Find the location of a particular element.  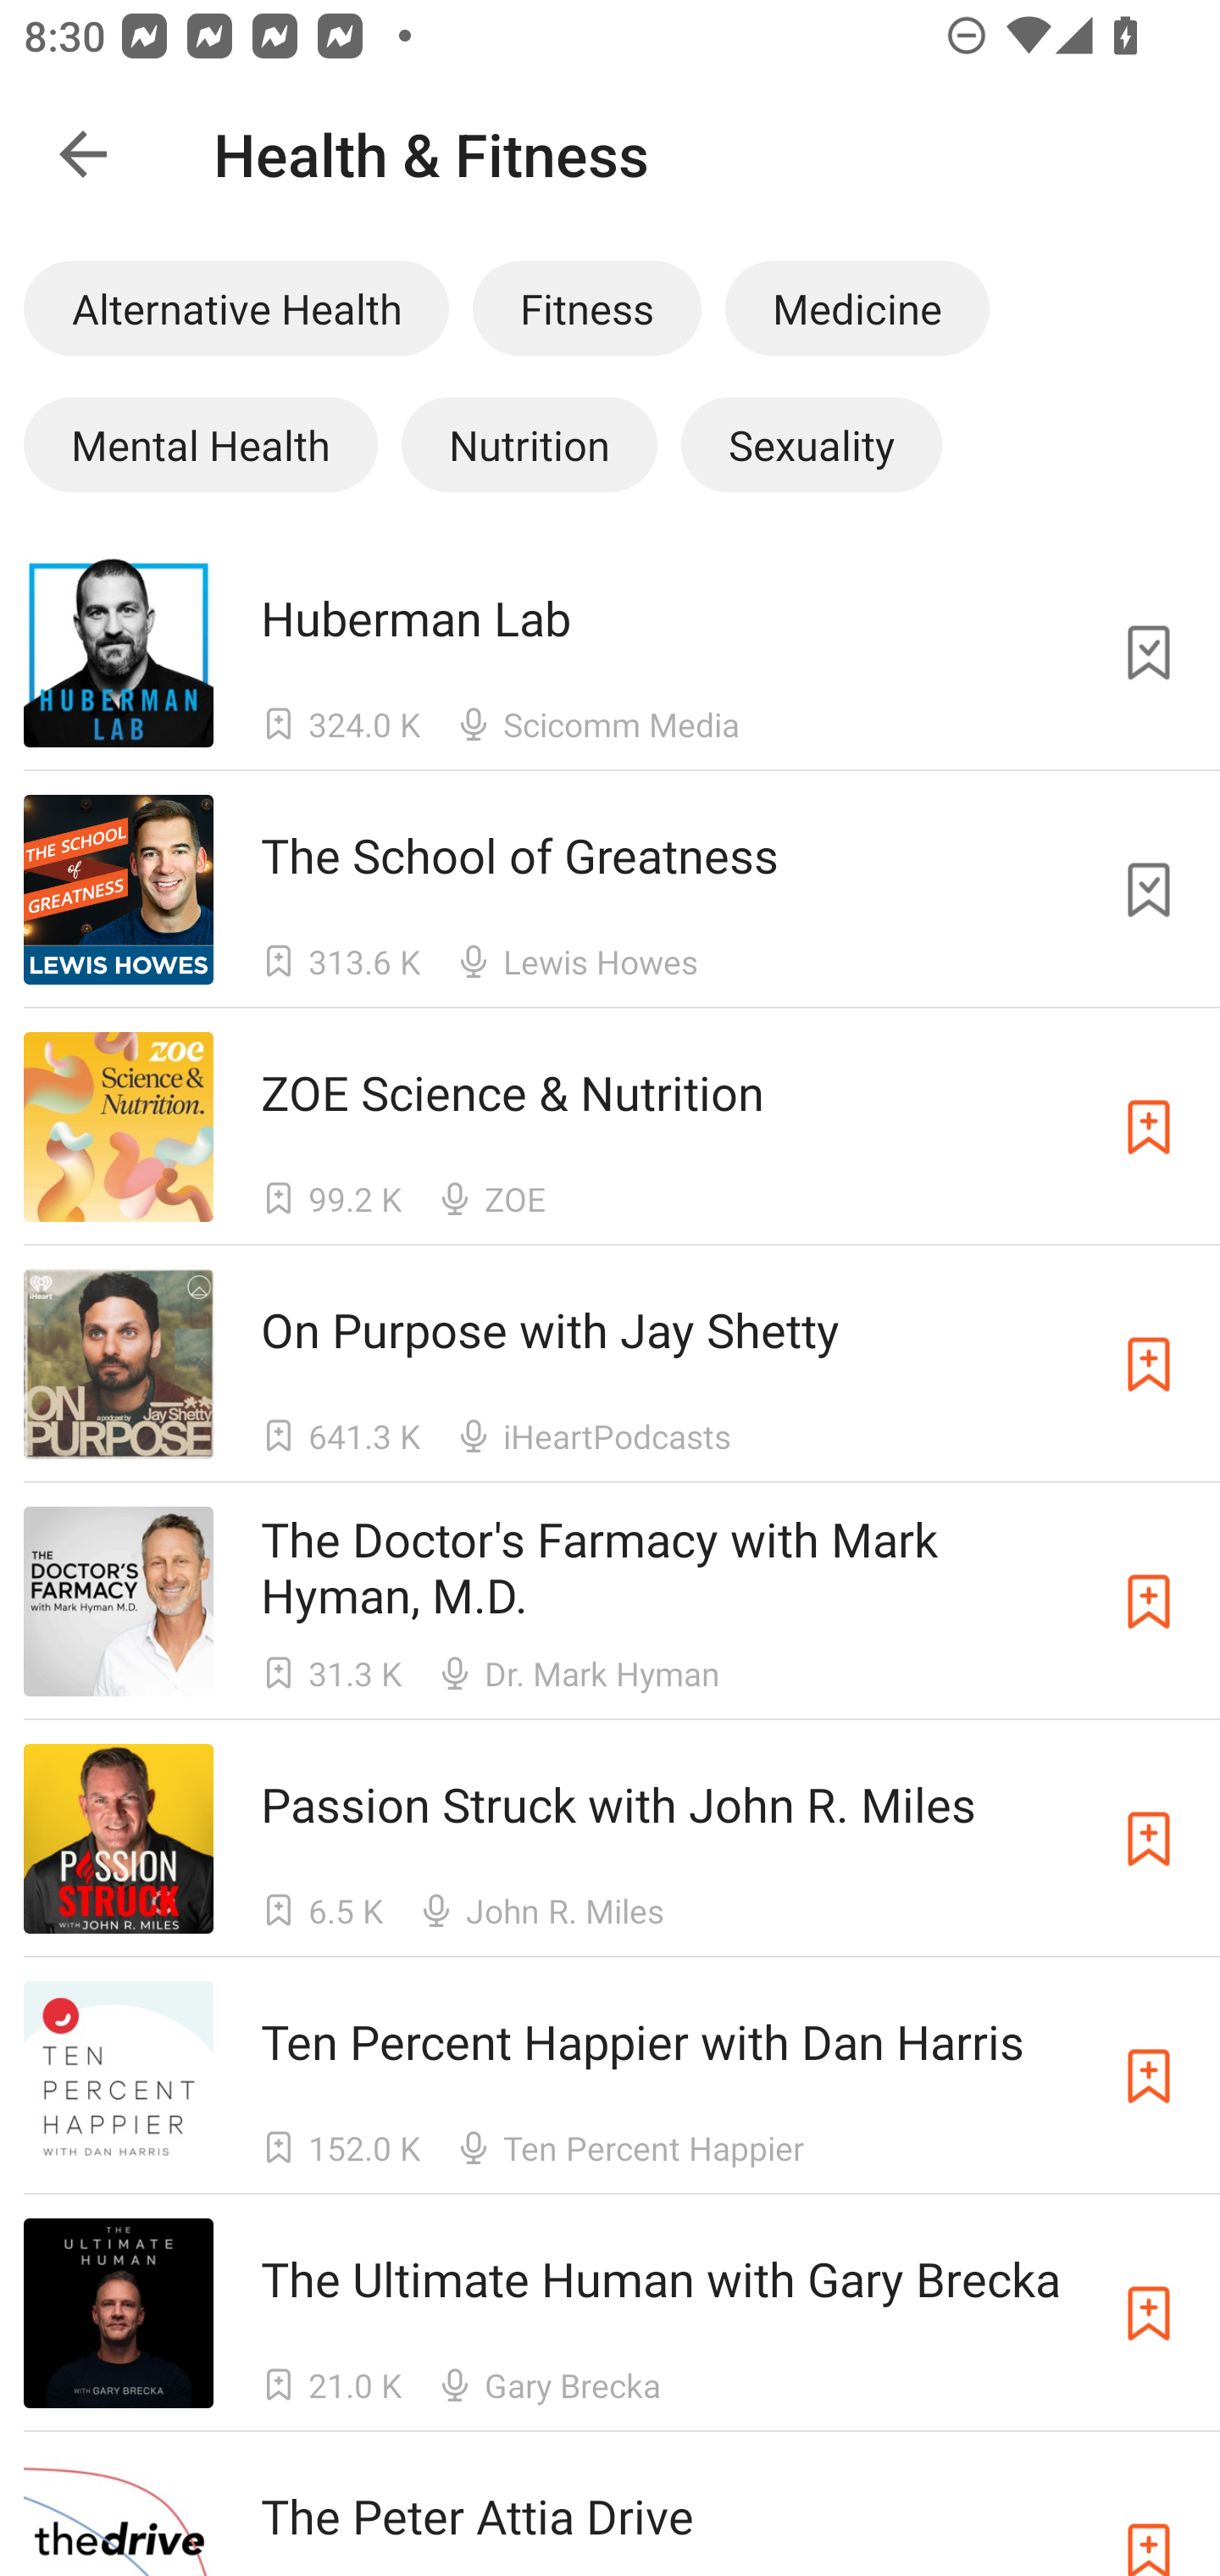

Subscribe is located at coordinates (1149, 2076).